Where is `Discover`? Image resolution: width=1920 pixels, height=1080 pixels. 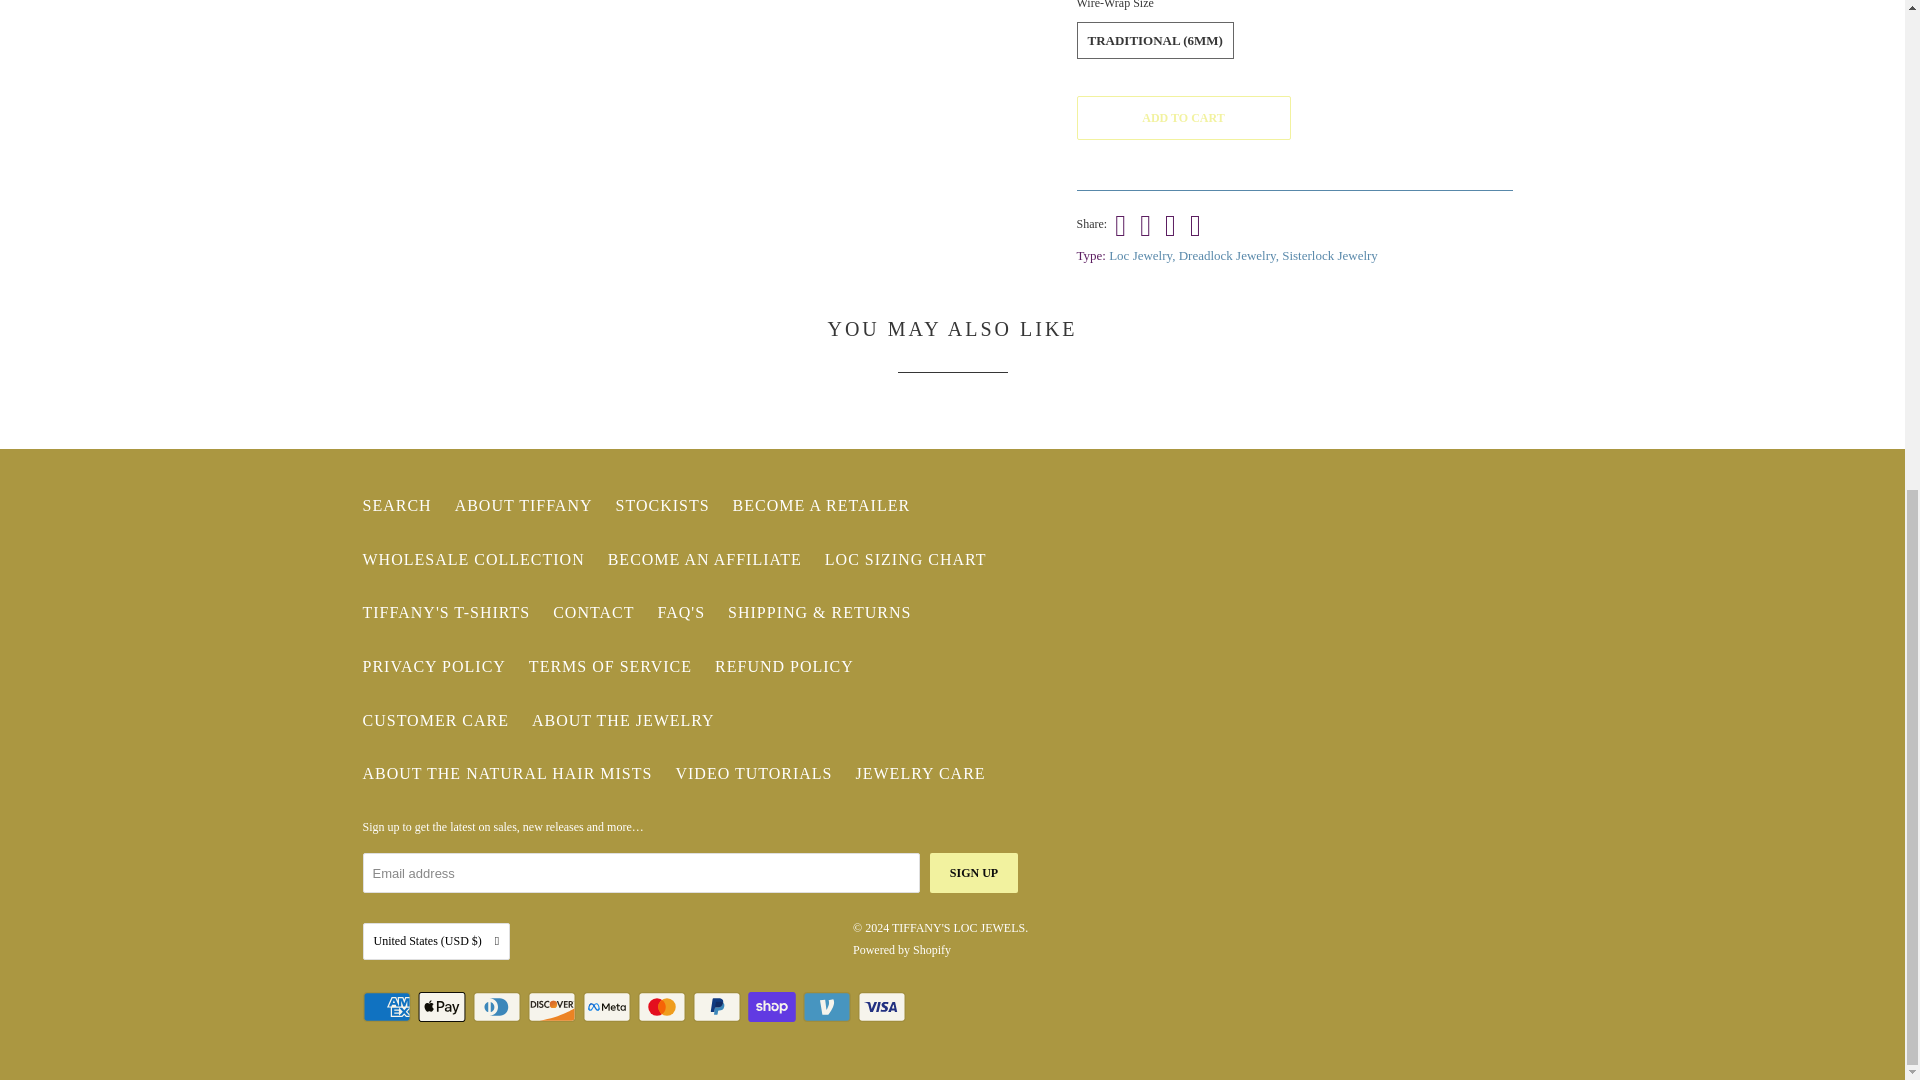 Discover is located at coordinates (554, 1006).